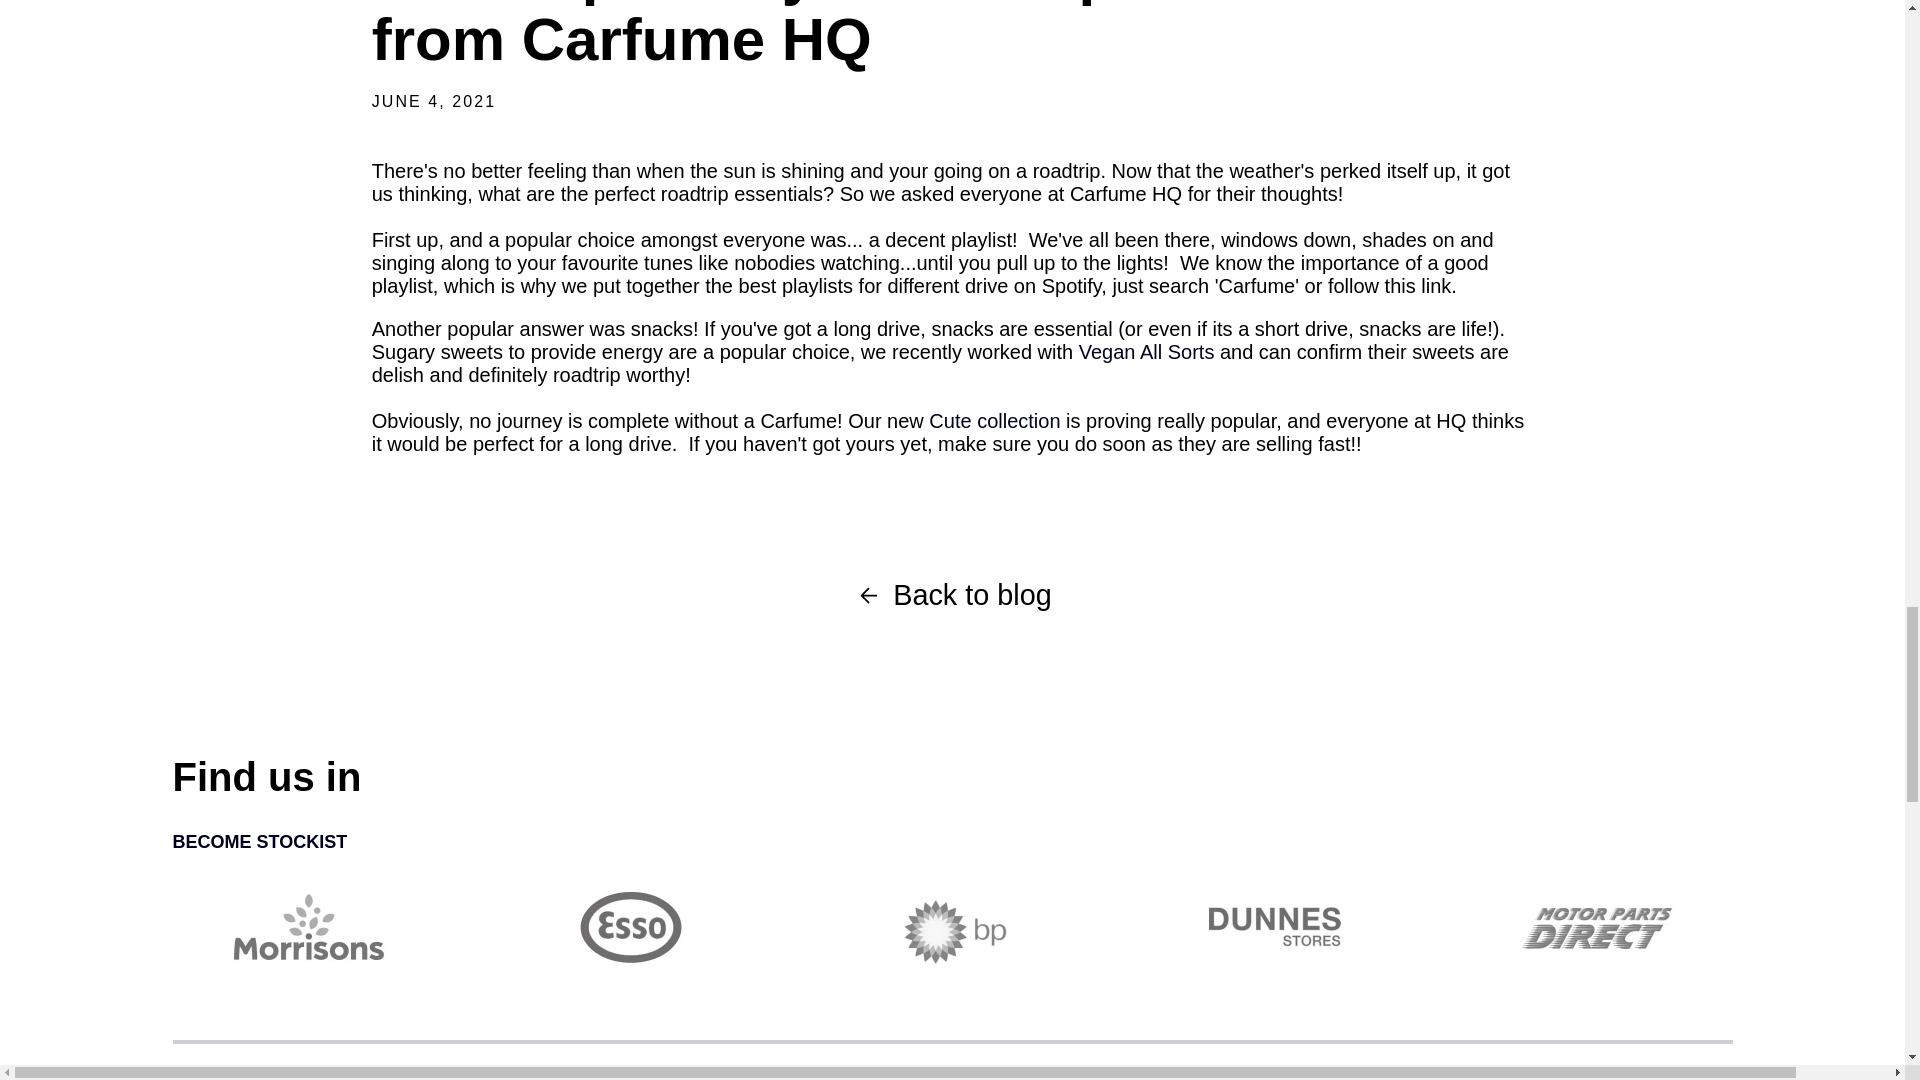 Image resolution: width=1920 pixels, height=1080 pixels. Describe the element at coordinates (994, 421) in the screenshot. I see `Cute collection` at that location.